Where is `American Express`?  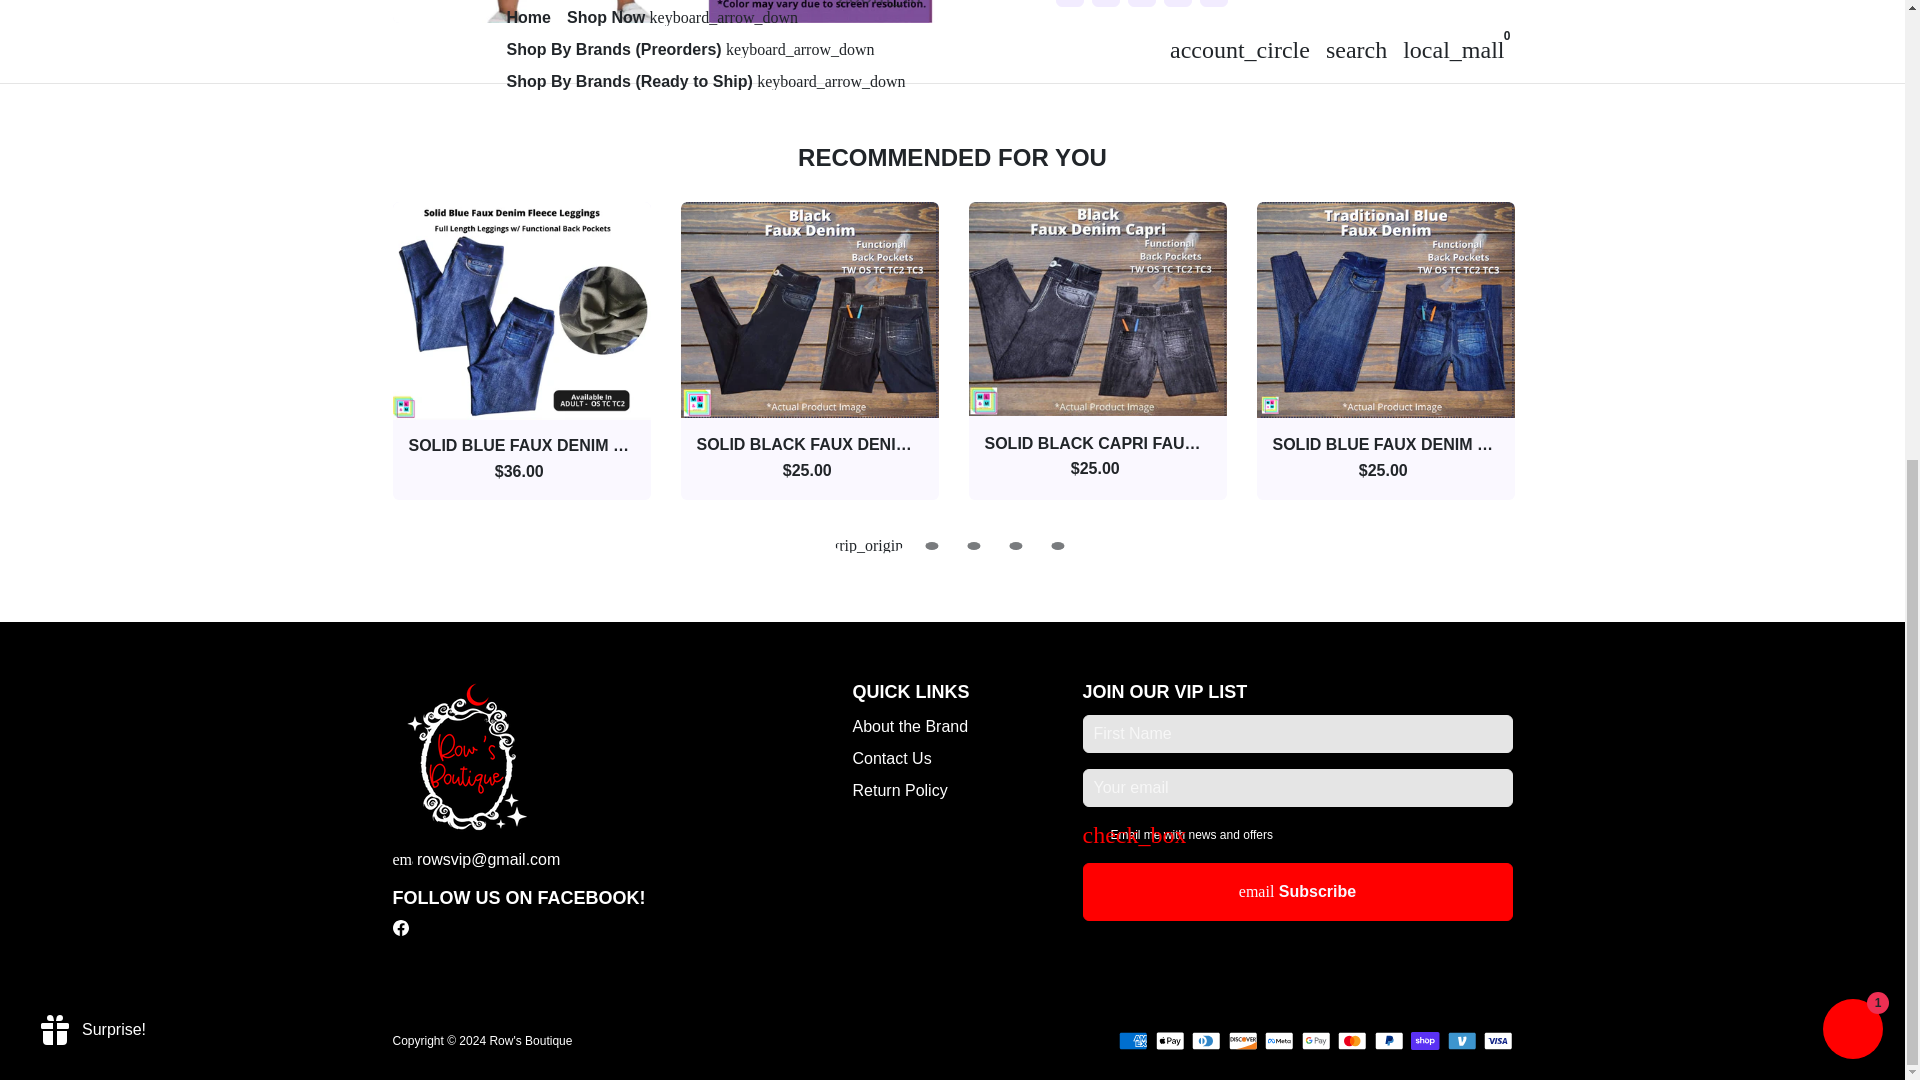
American Express is located at coordinates (1134, 1040).